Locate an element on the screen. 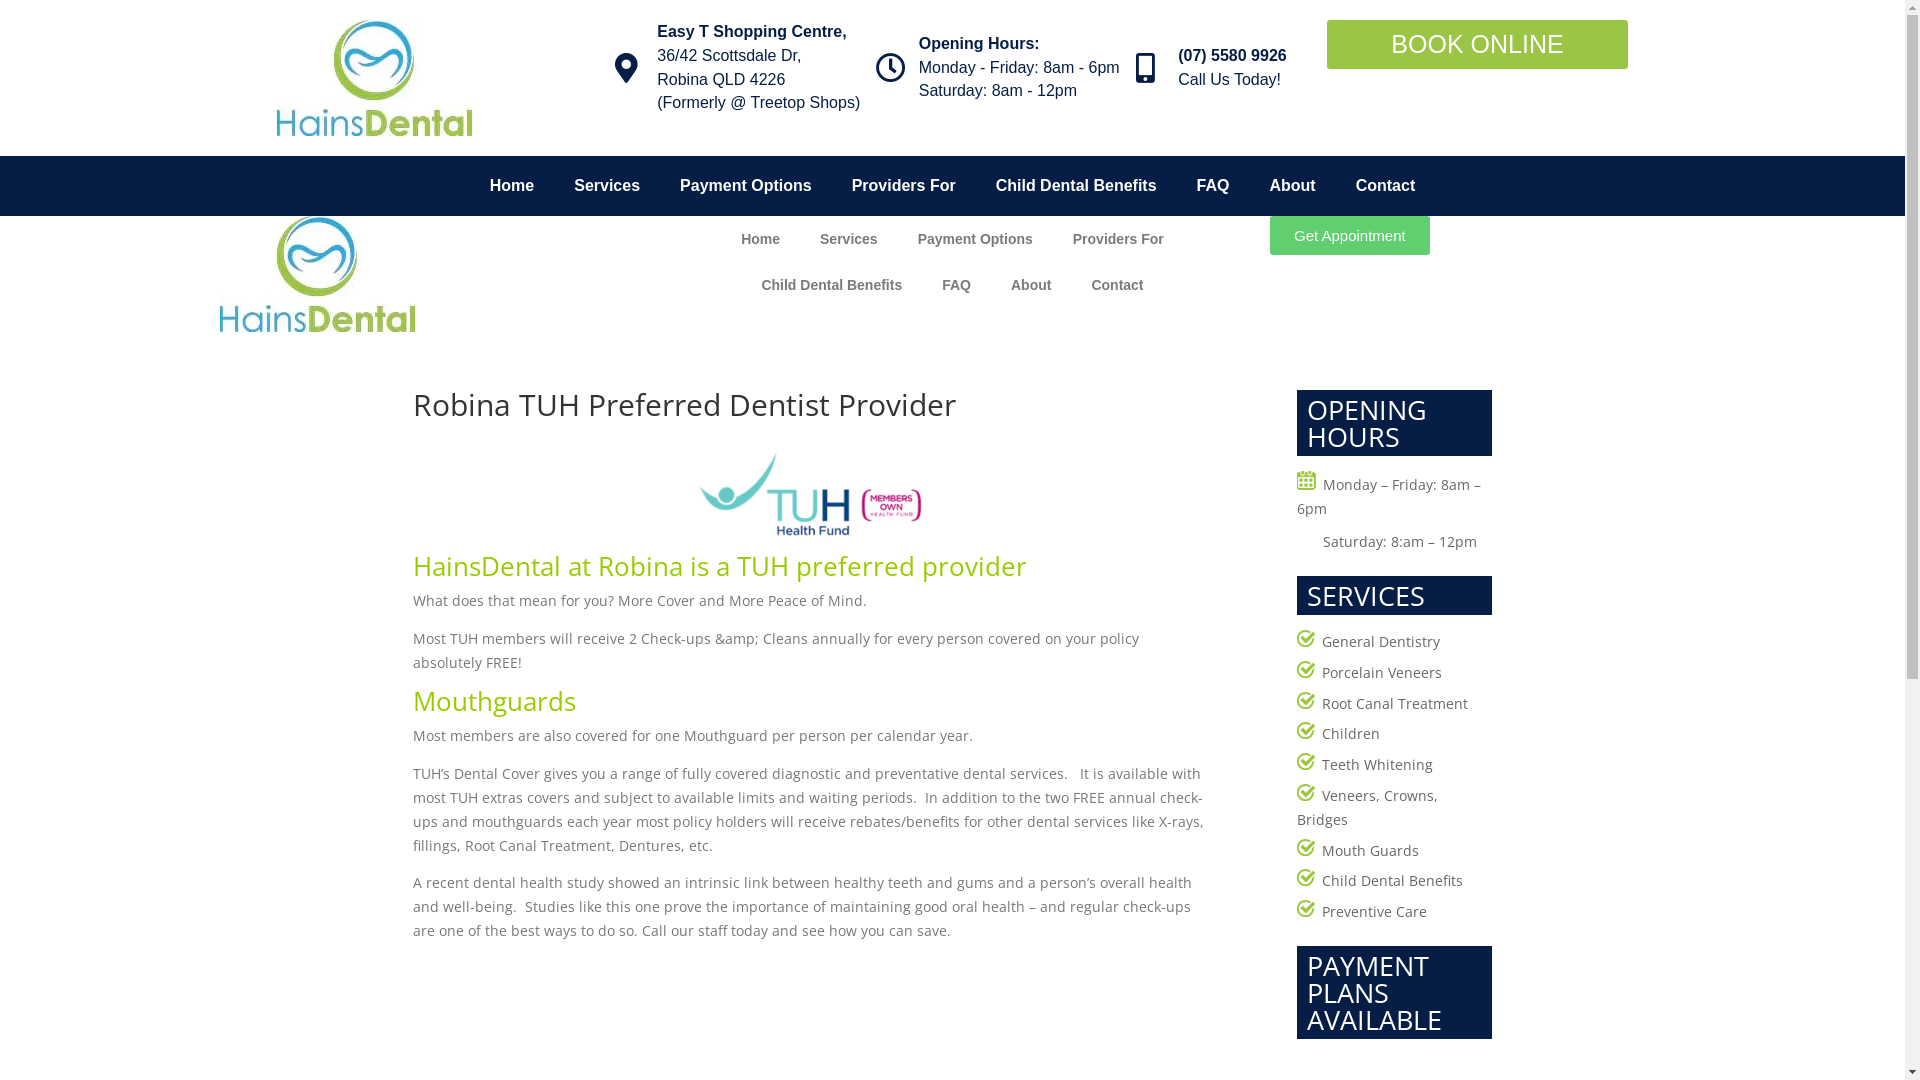 The height and width of the screenshot is (1080, 1920). Home is located at coordinates (760, 239).